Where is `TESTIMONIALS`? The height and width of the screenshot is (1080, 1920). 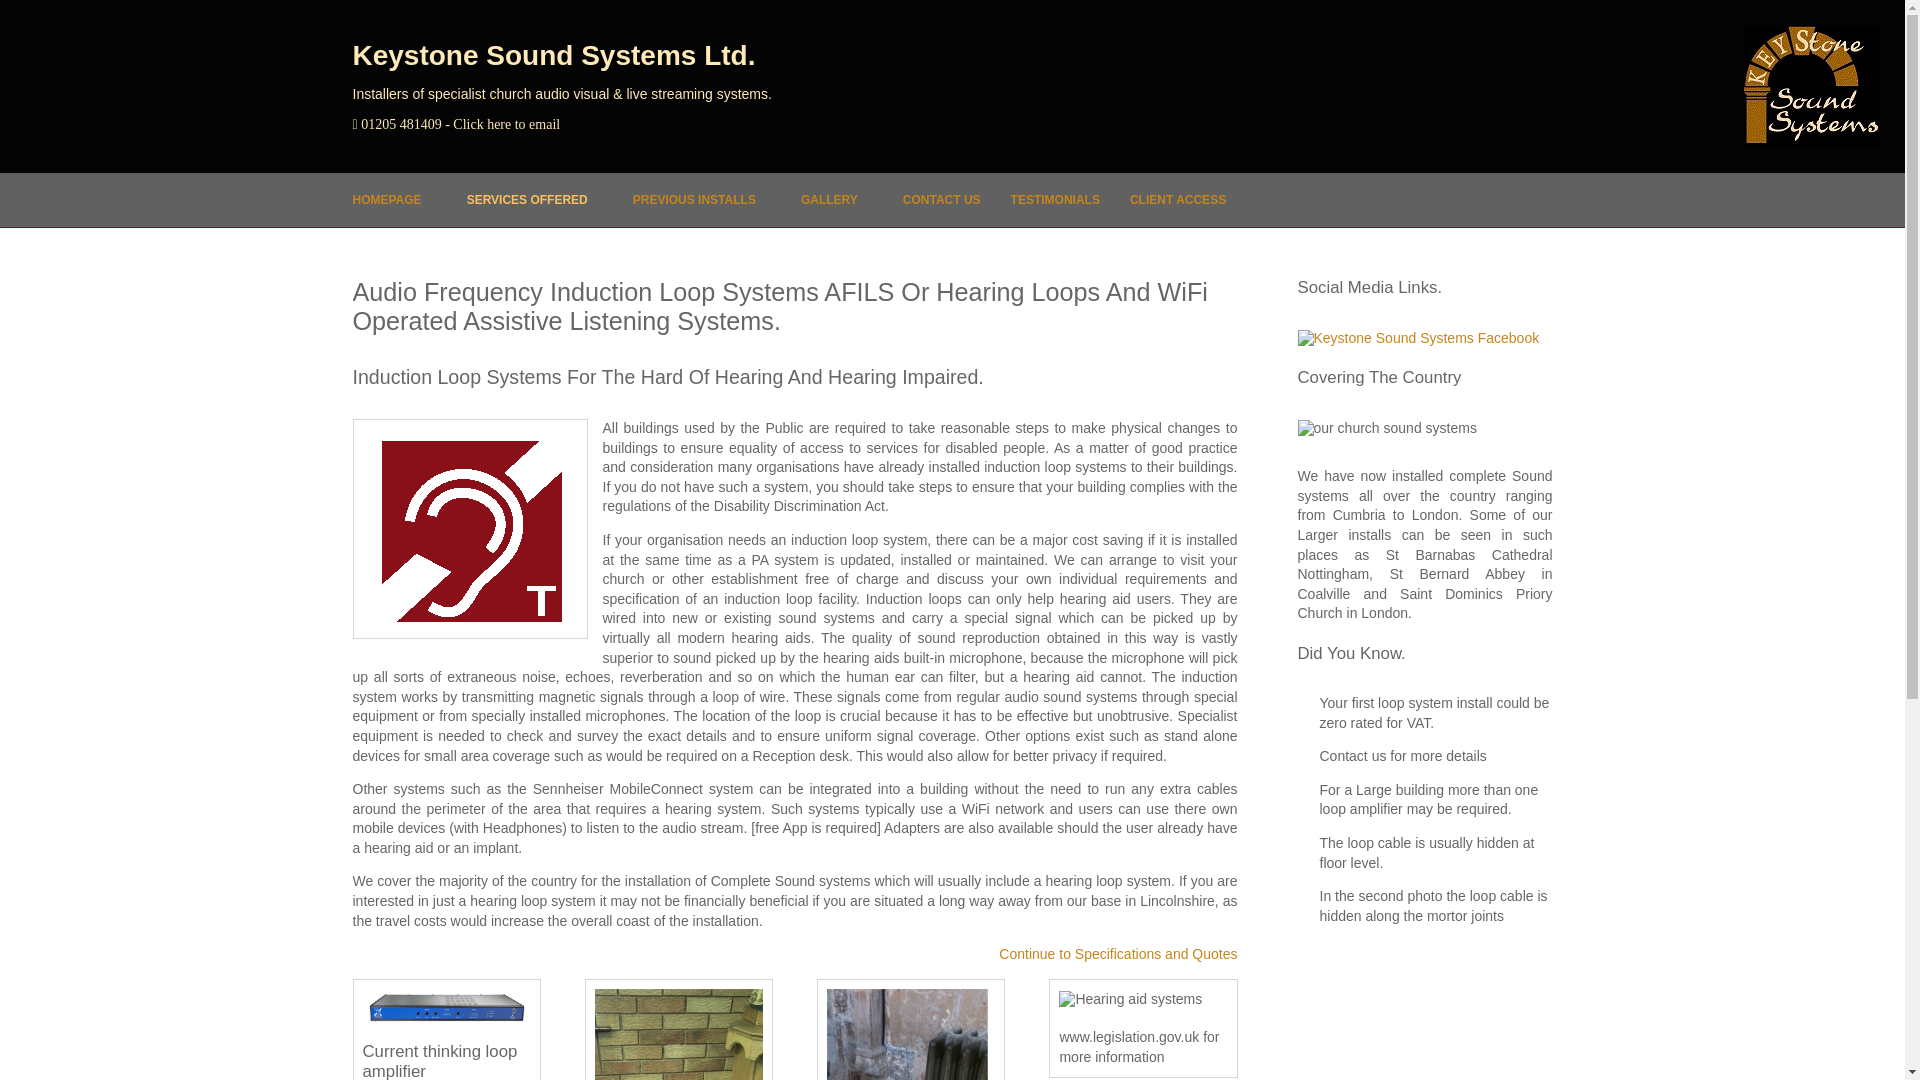 TESTIMONIALS is located at coordinates (1056, 199).